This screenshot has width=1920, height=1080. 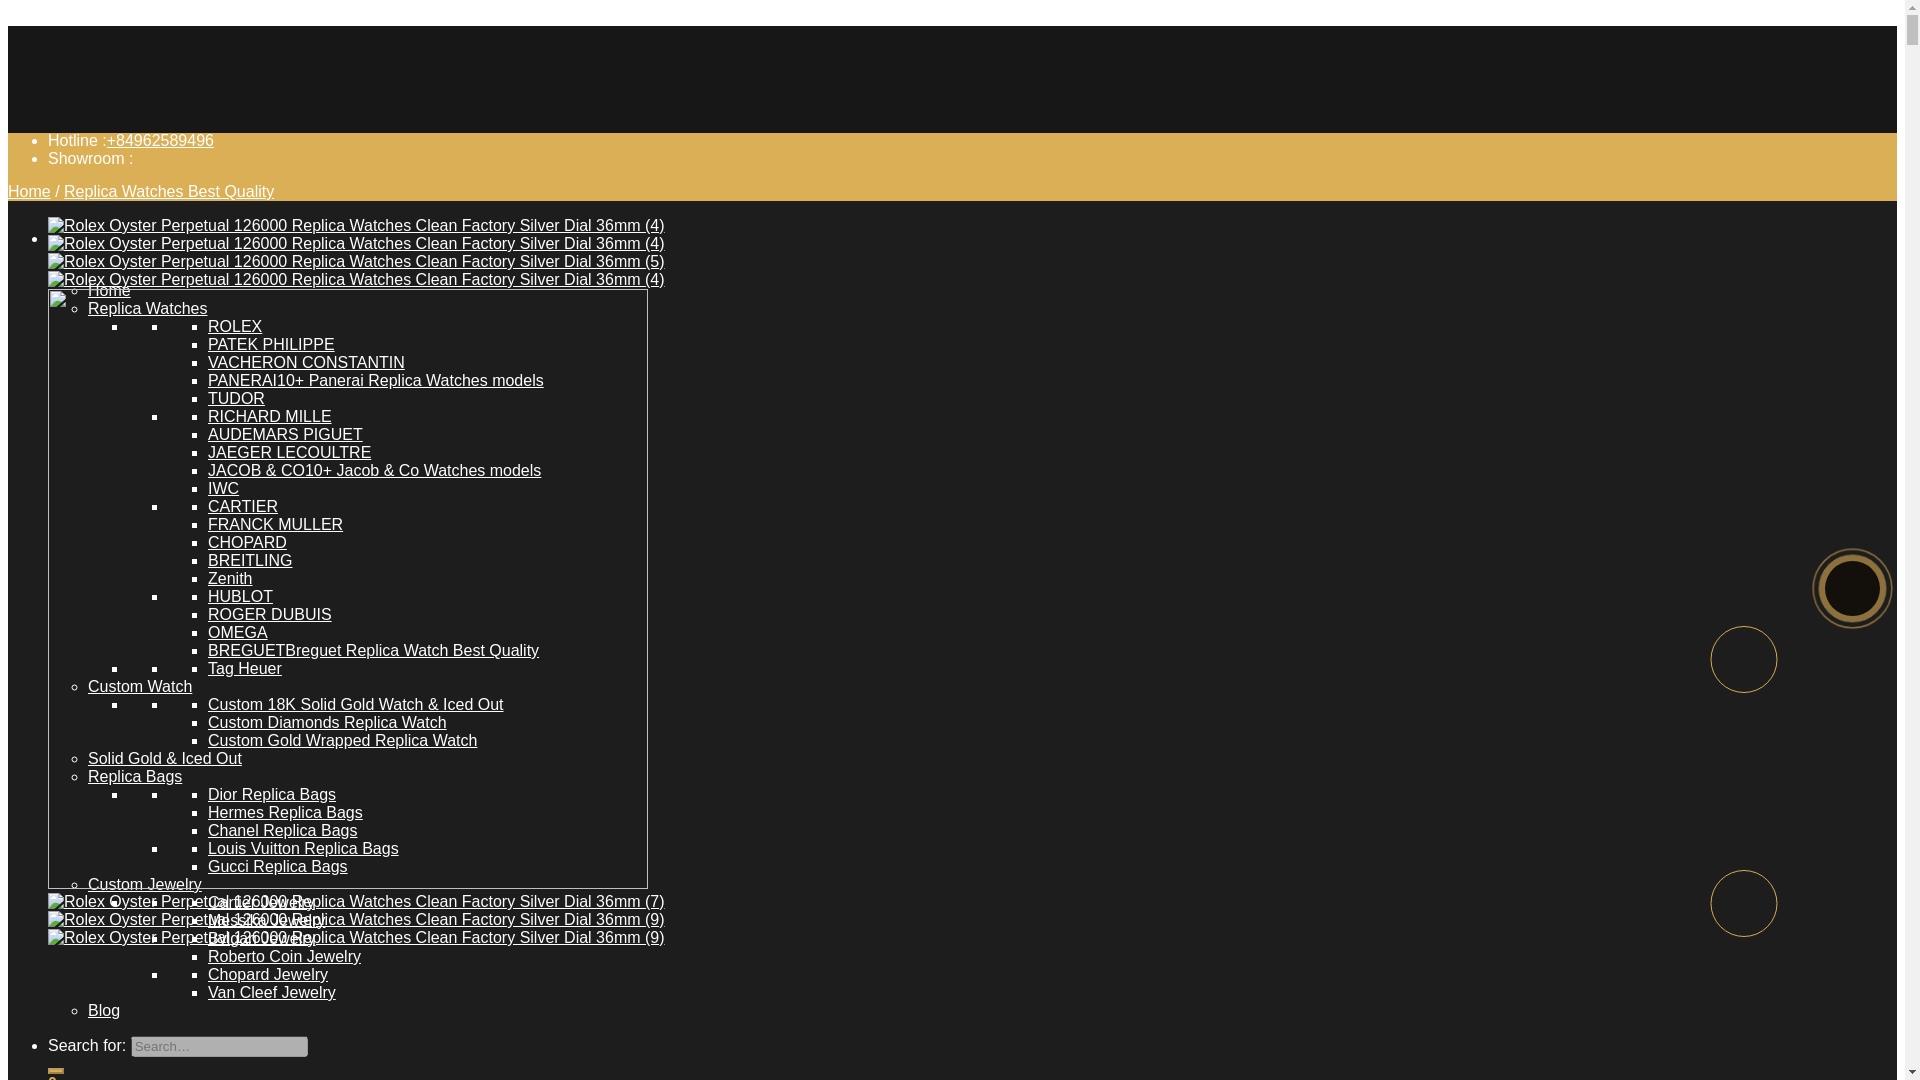 What do you see at coordinates (266, 920) in the screenshot?
I see `Messika Jewelry` at bounding box center [266, 920].